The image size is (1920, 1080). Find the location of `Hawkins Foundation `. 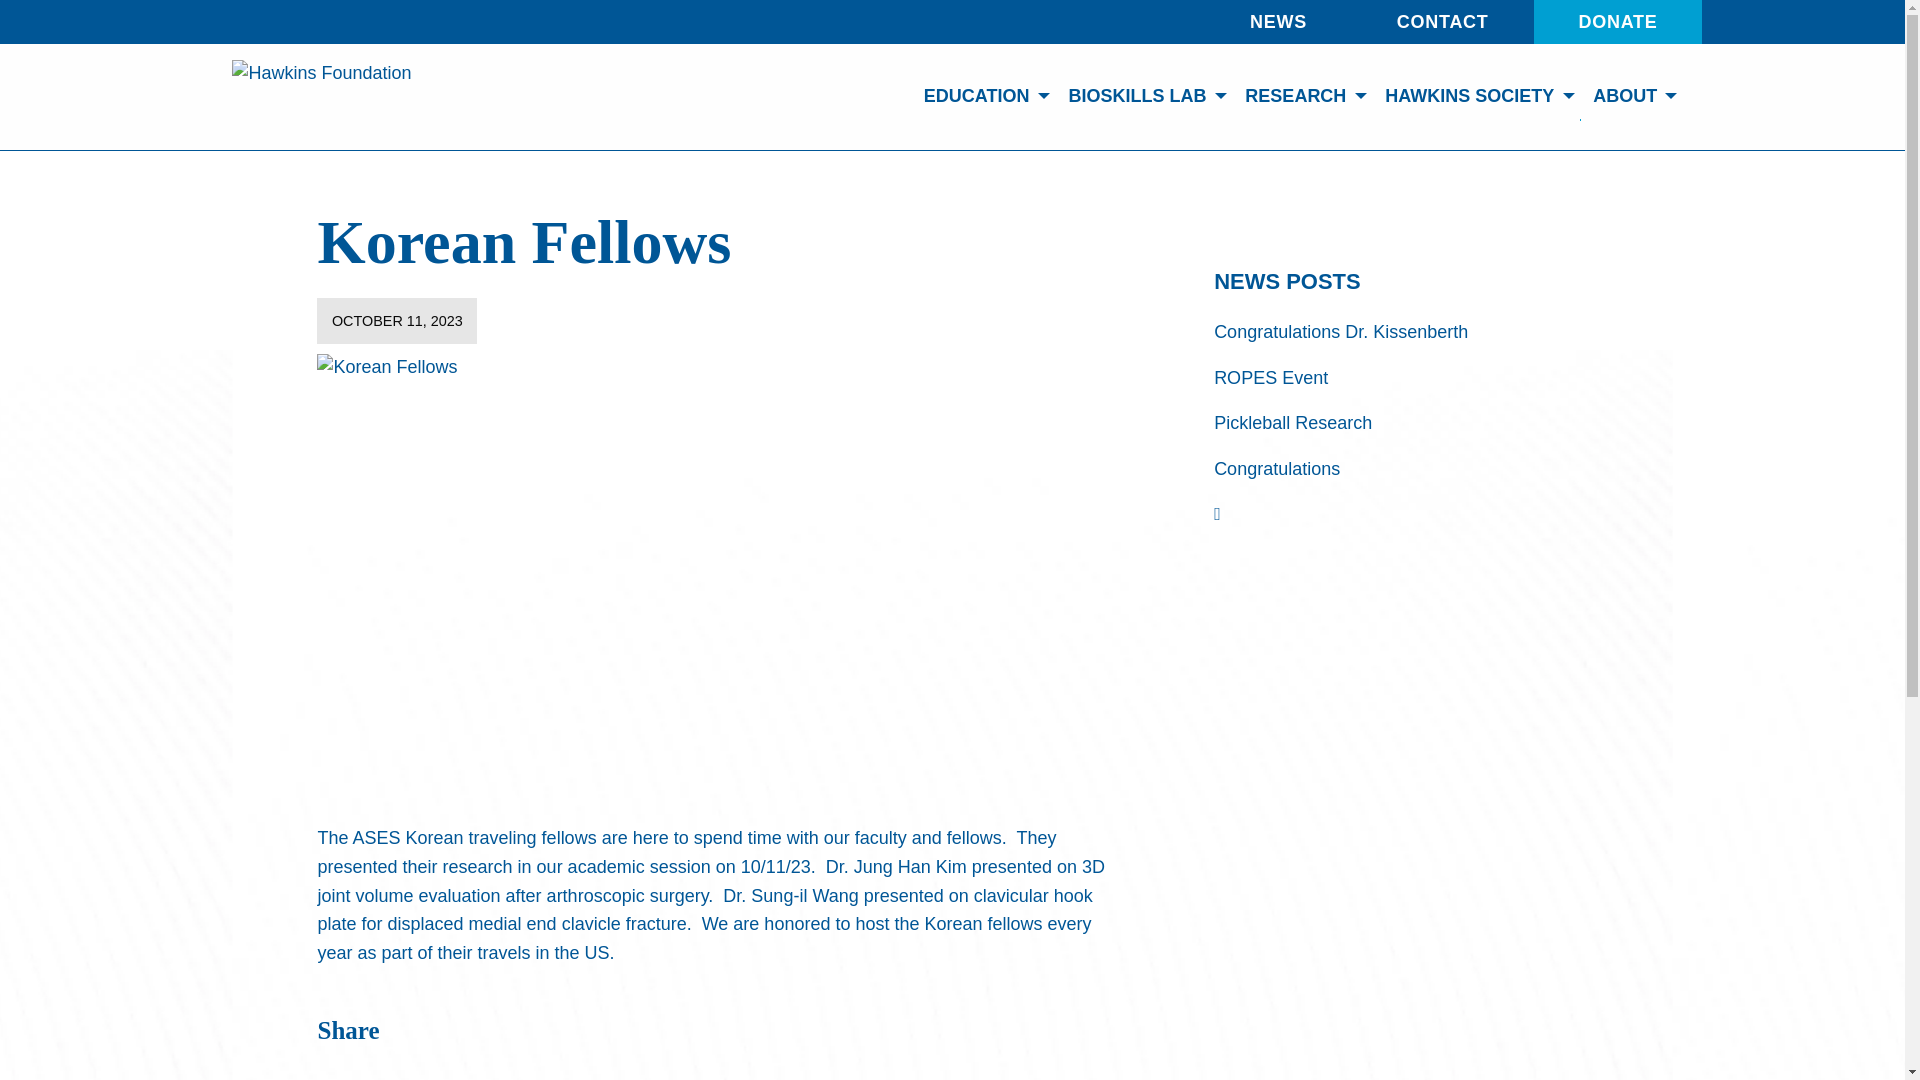

Hawkins Foundation  is located at coordinates (321, 96).